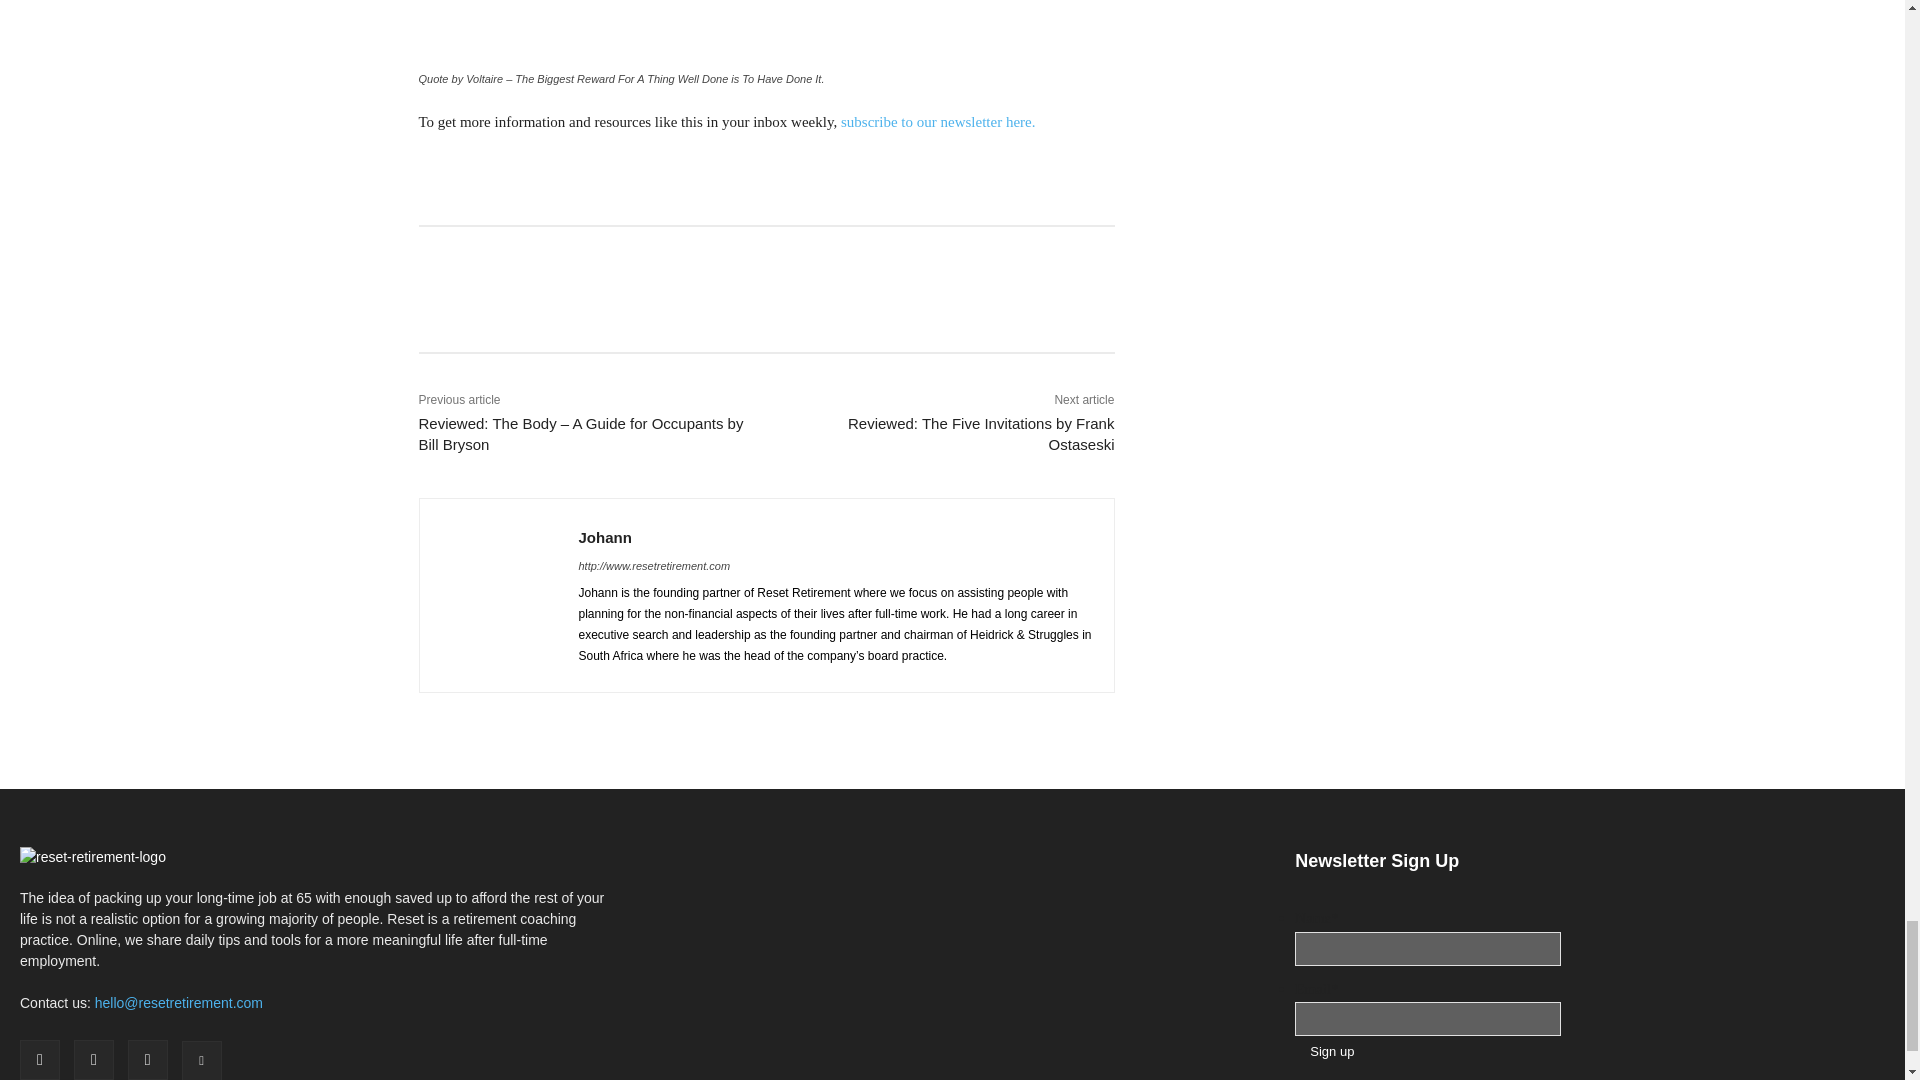  Describe the element at coordinates (1331, 1051) in the screenshot. I see `Sign up` at that location.